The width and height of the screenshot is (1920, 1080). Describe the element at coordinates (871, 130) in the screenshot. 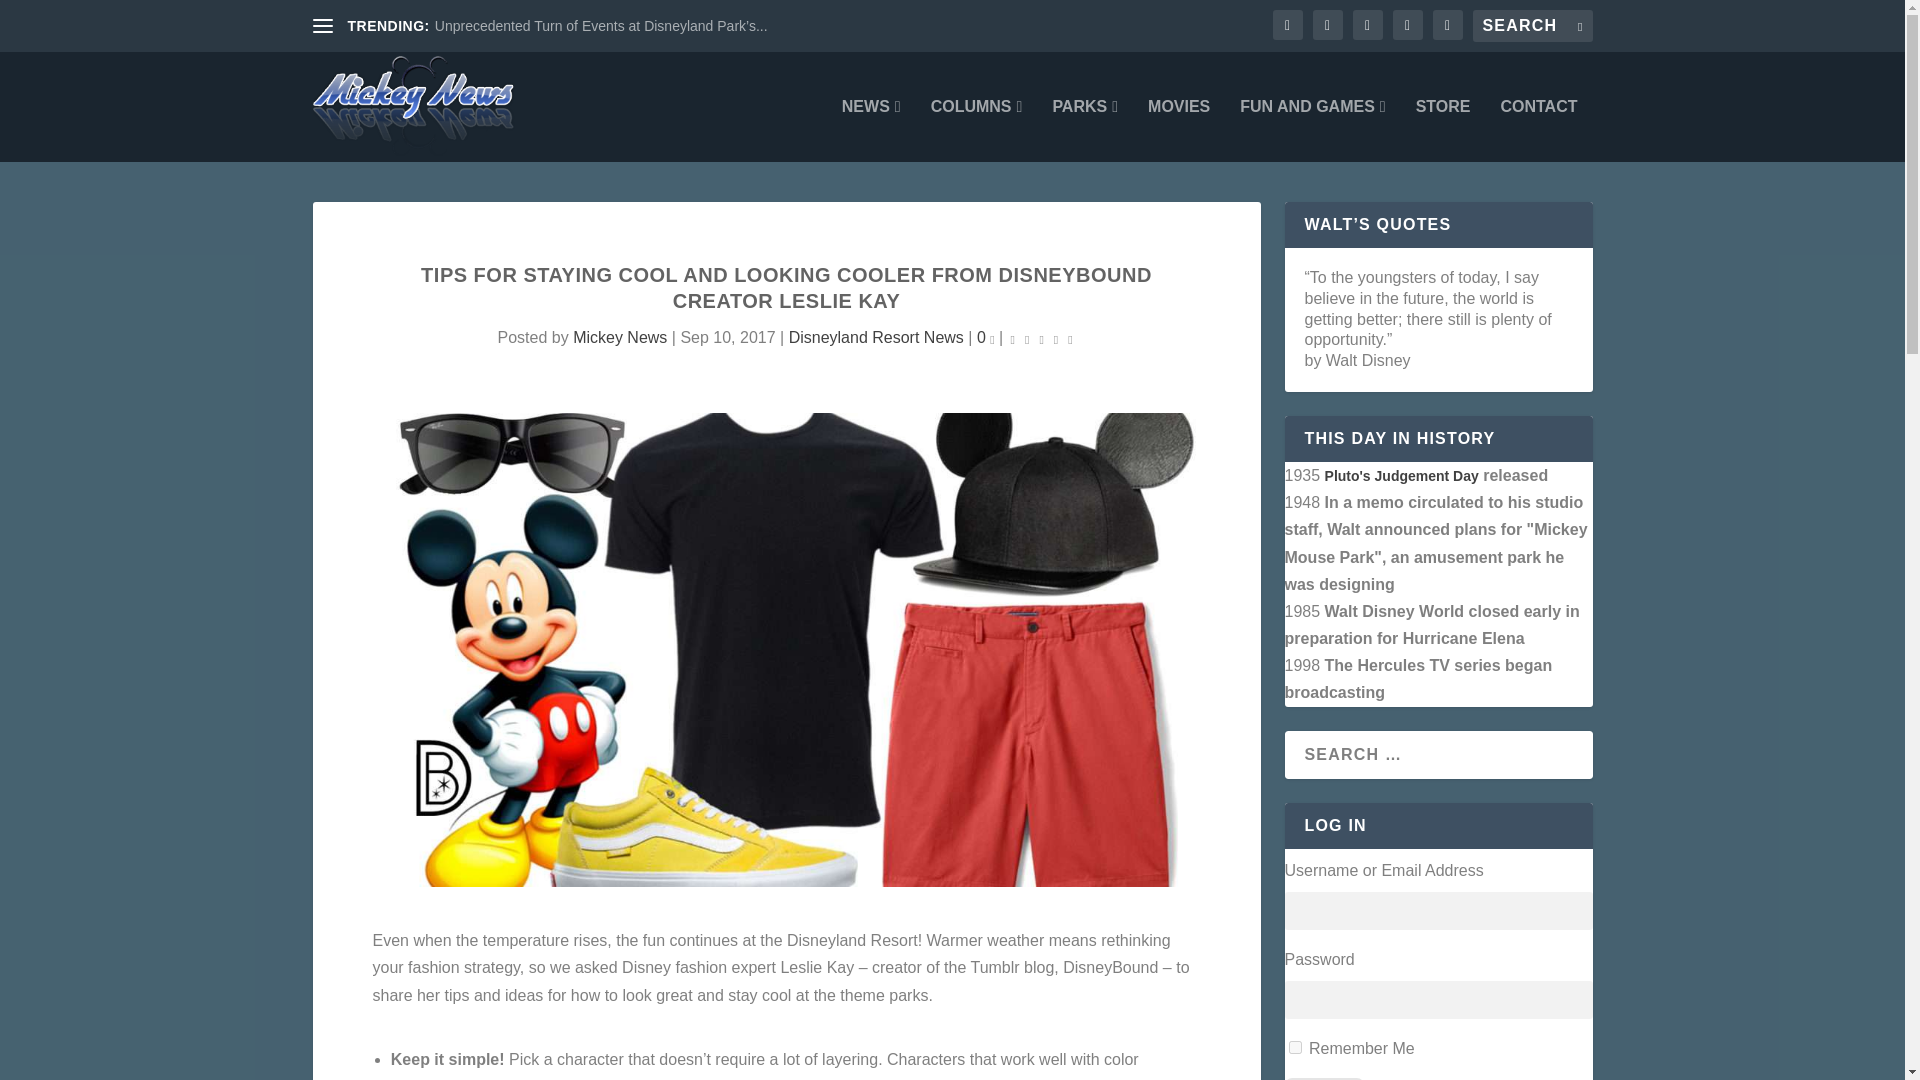

I see `NEWS` at that location.